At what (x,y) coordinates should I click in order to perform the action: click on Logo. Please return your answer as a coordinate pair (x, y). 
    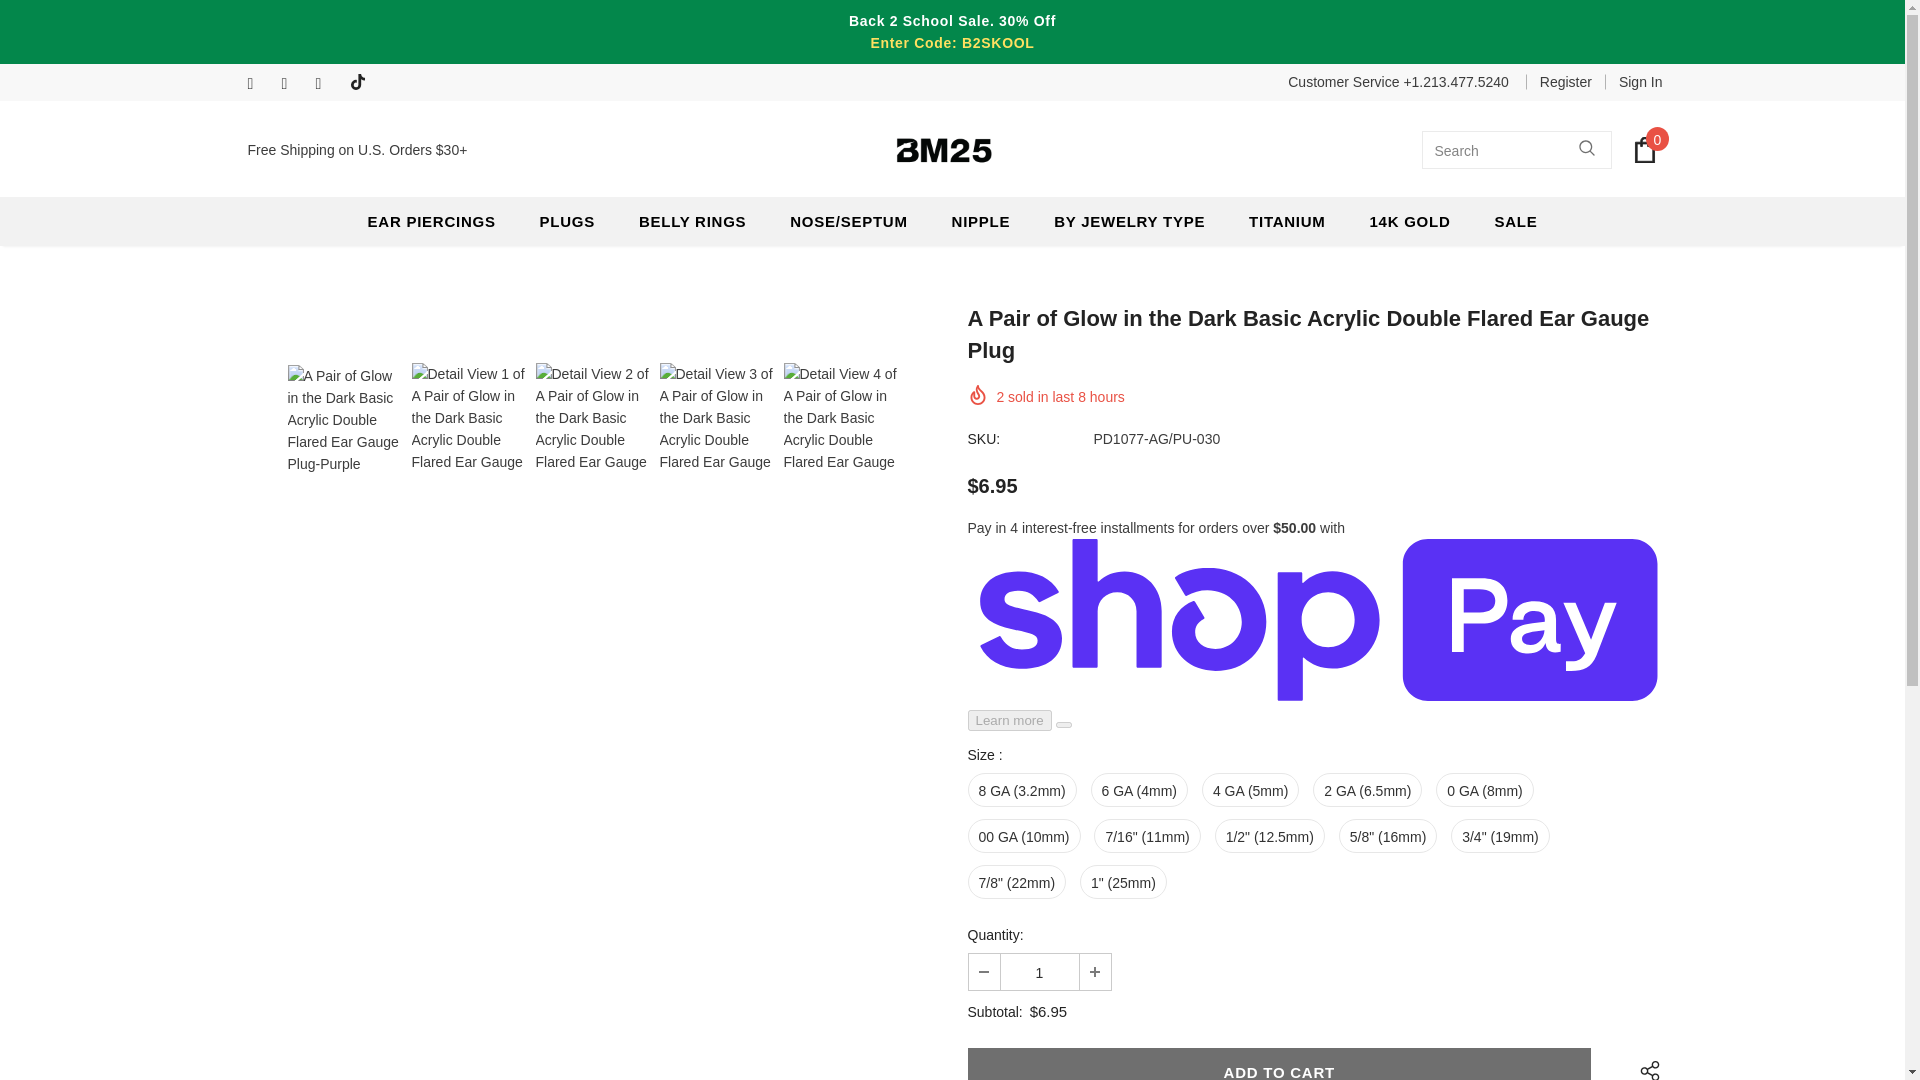
    Looking at the image, I should click on (944, 150).